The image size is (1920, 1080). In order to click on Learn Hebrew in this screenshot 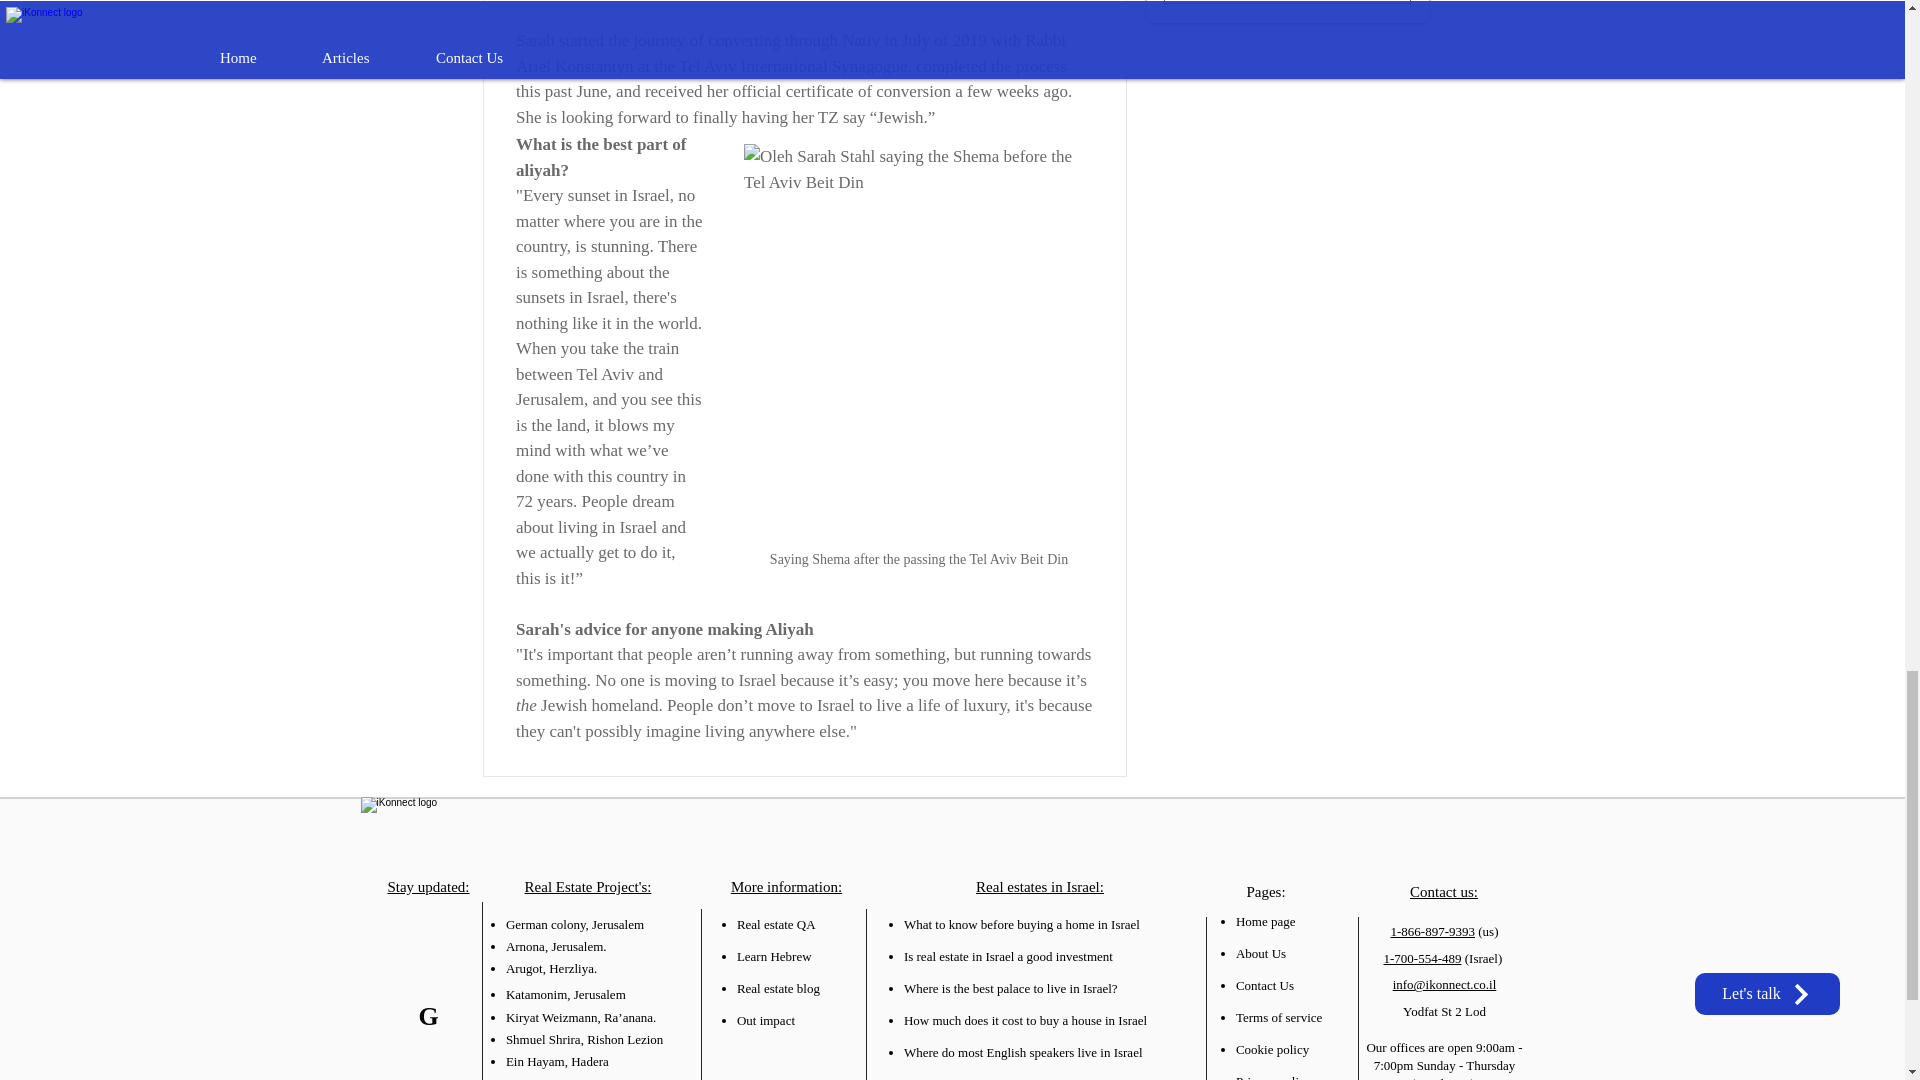, I will do `click(774, 956)`.